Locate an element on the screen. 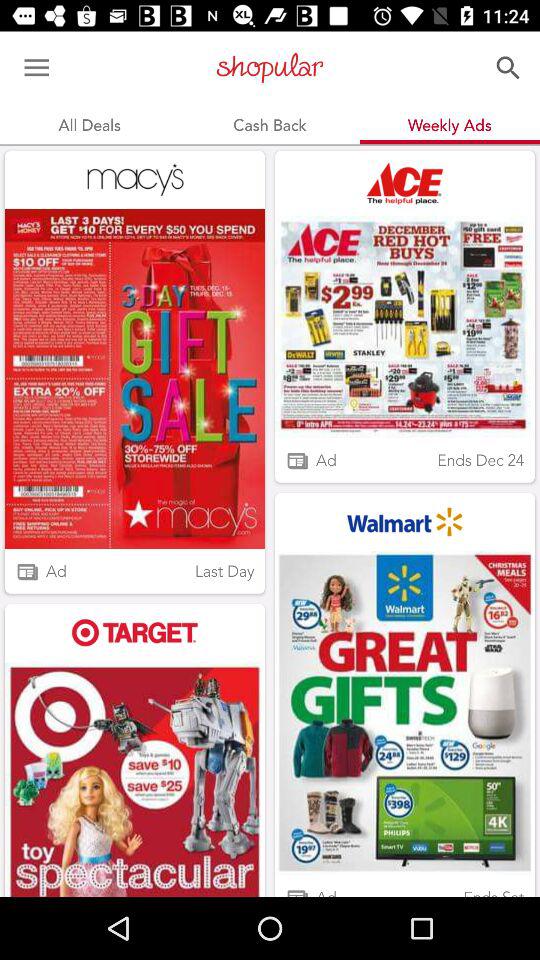  turn off the icon above the all deals is located at coordinates (36, 68).